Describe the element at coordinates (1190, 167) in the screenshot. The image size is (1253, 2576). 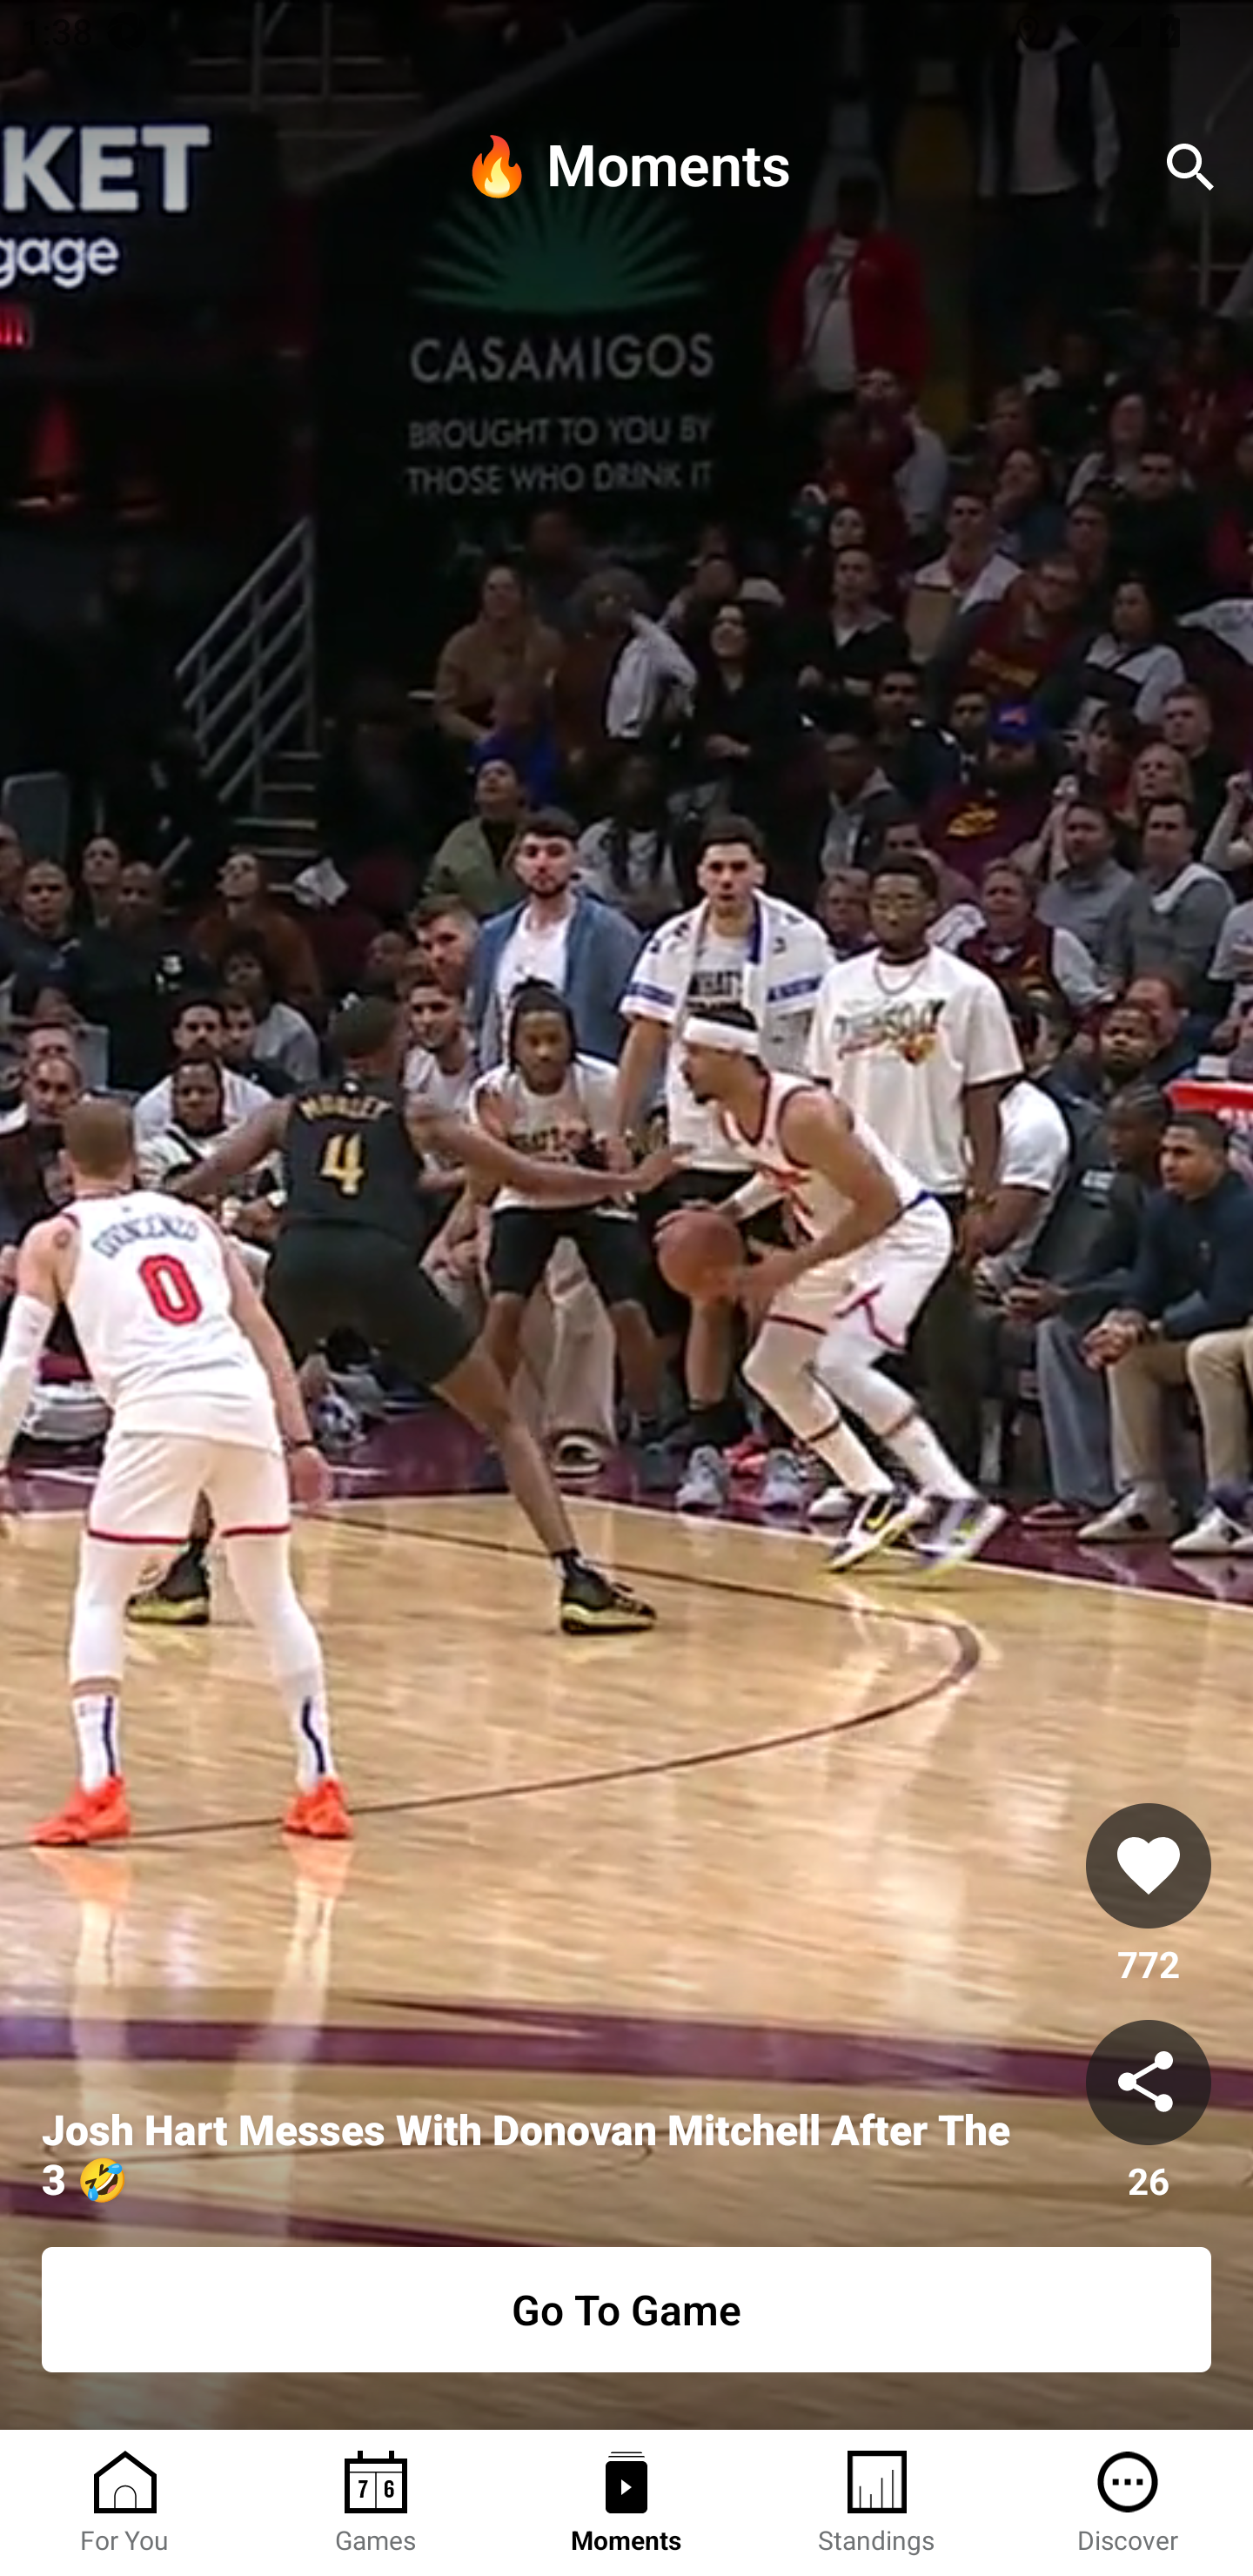
I see `search` at that location.